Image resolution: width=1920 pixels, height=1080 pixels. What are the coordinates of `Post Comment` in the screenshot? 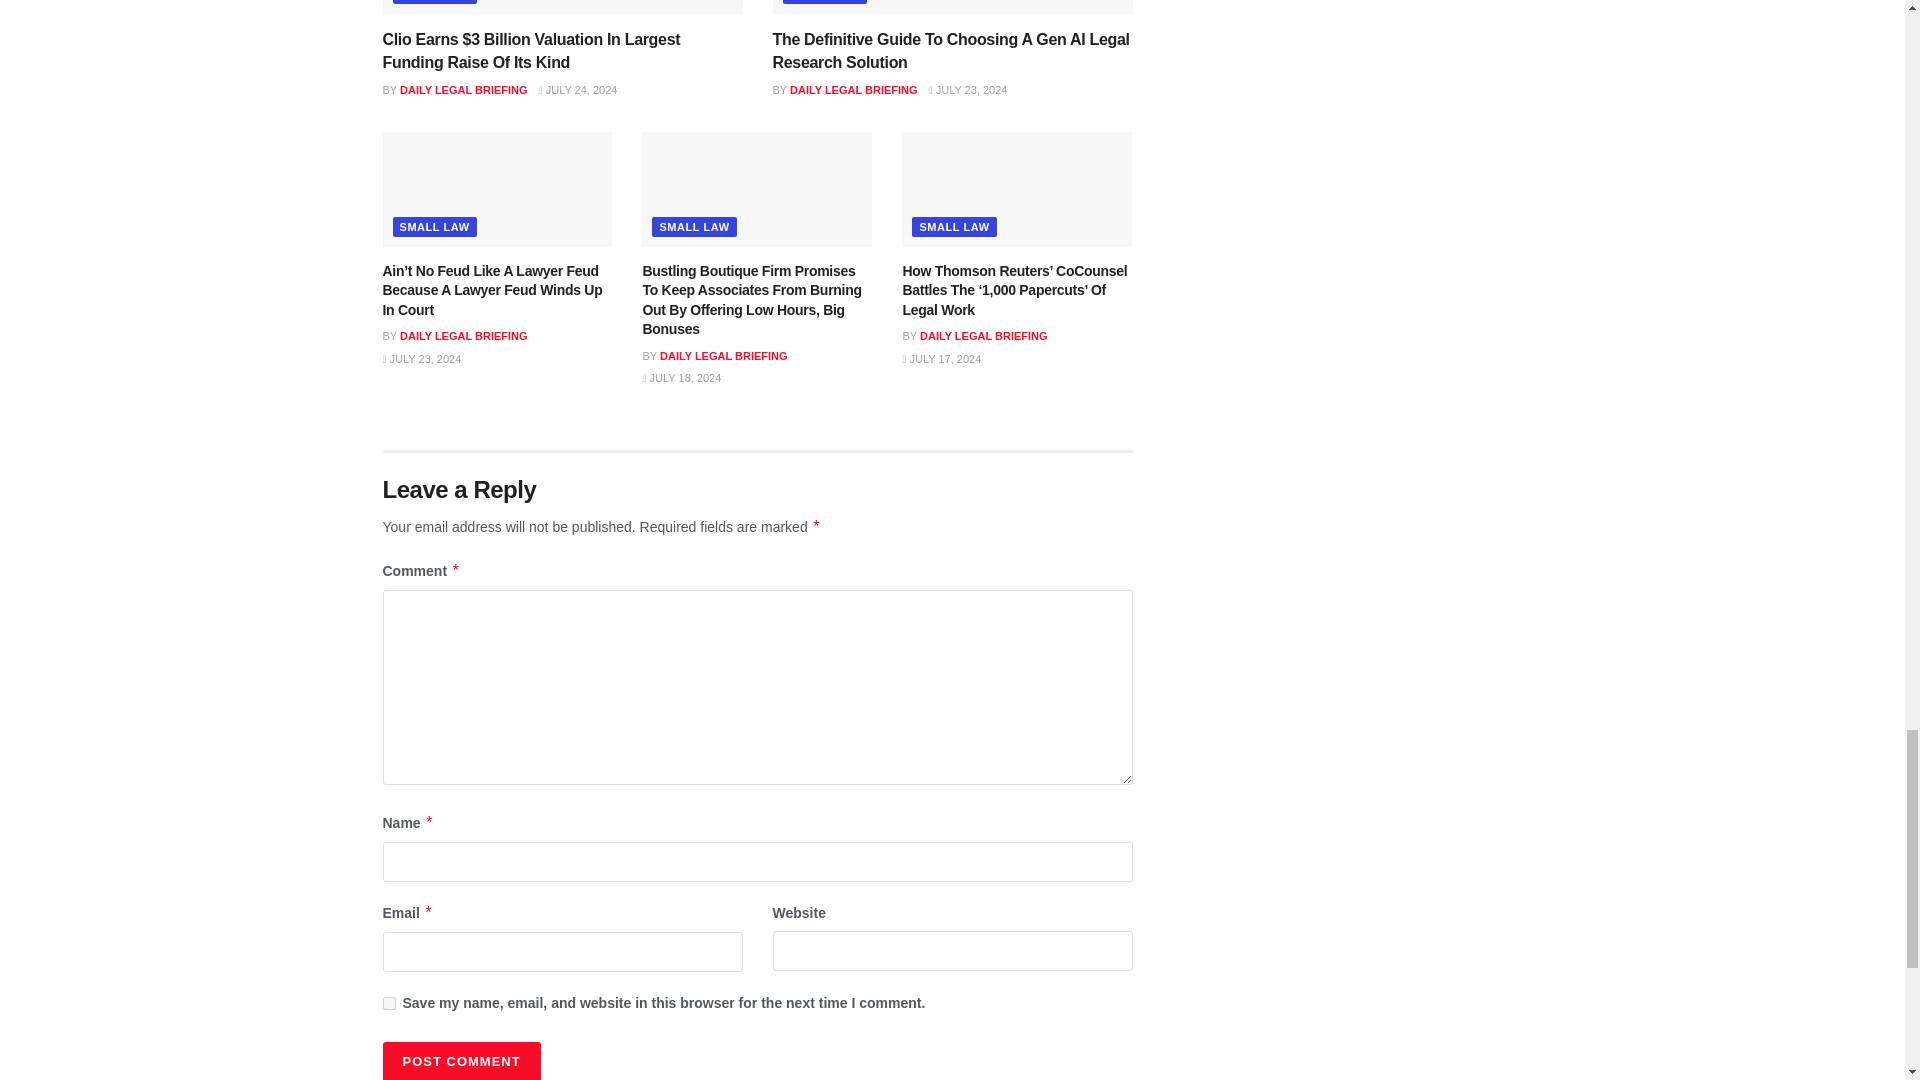 It's located at (460, 1061).